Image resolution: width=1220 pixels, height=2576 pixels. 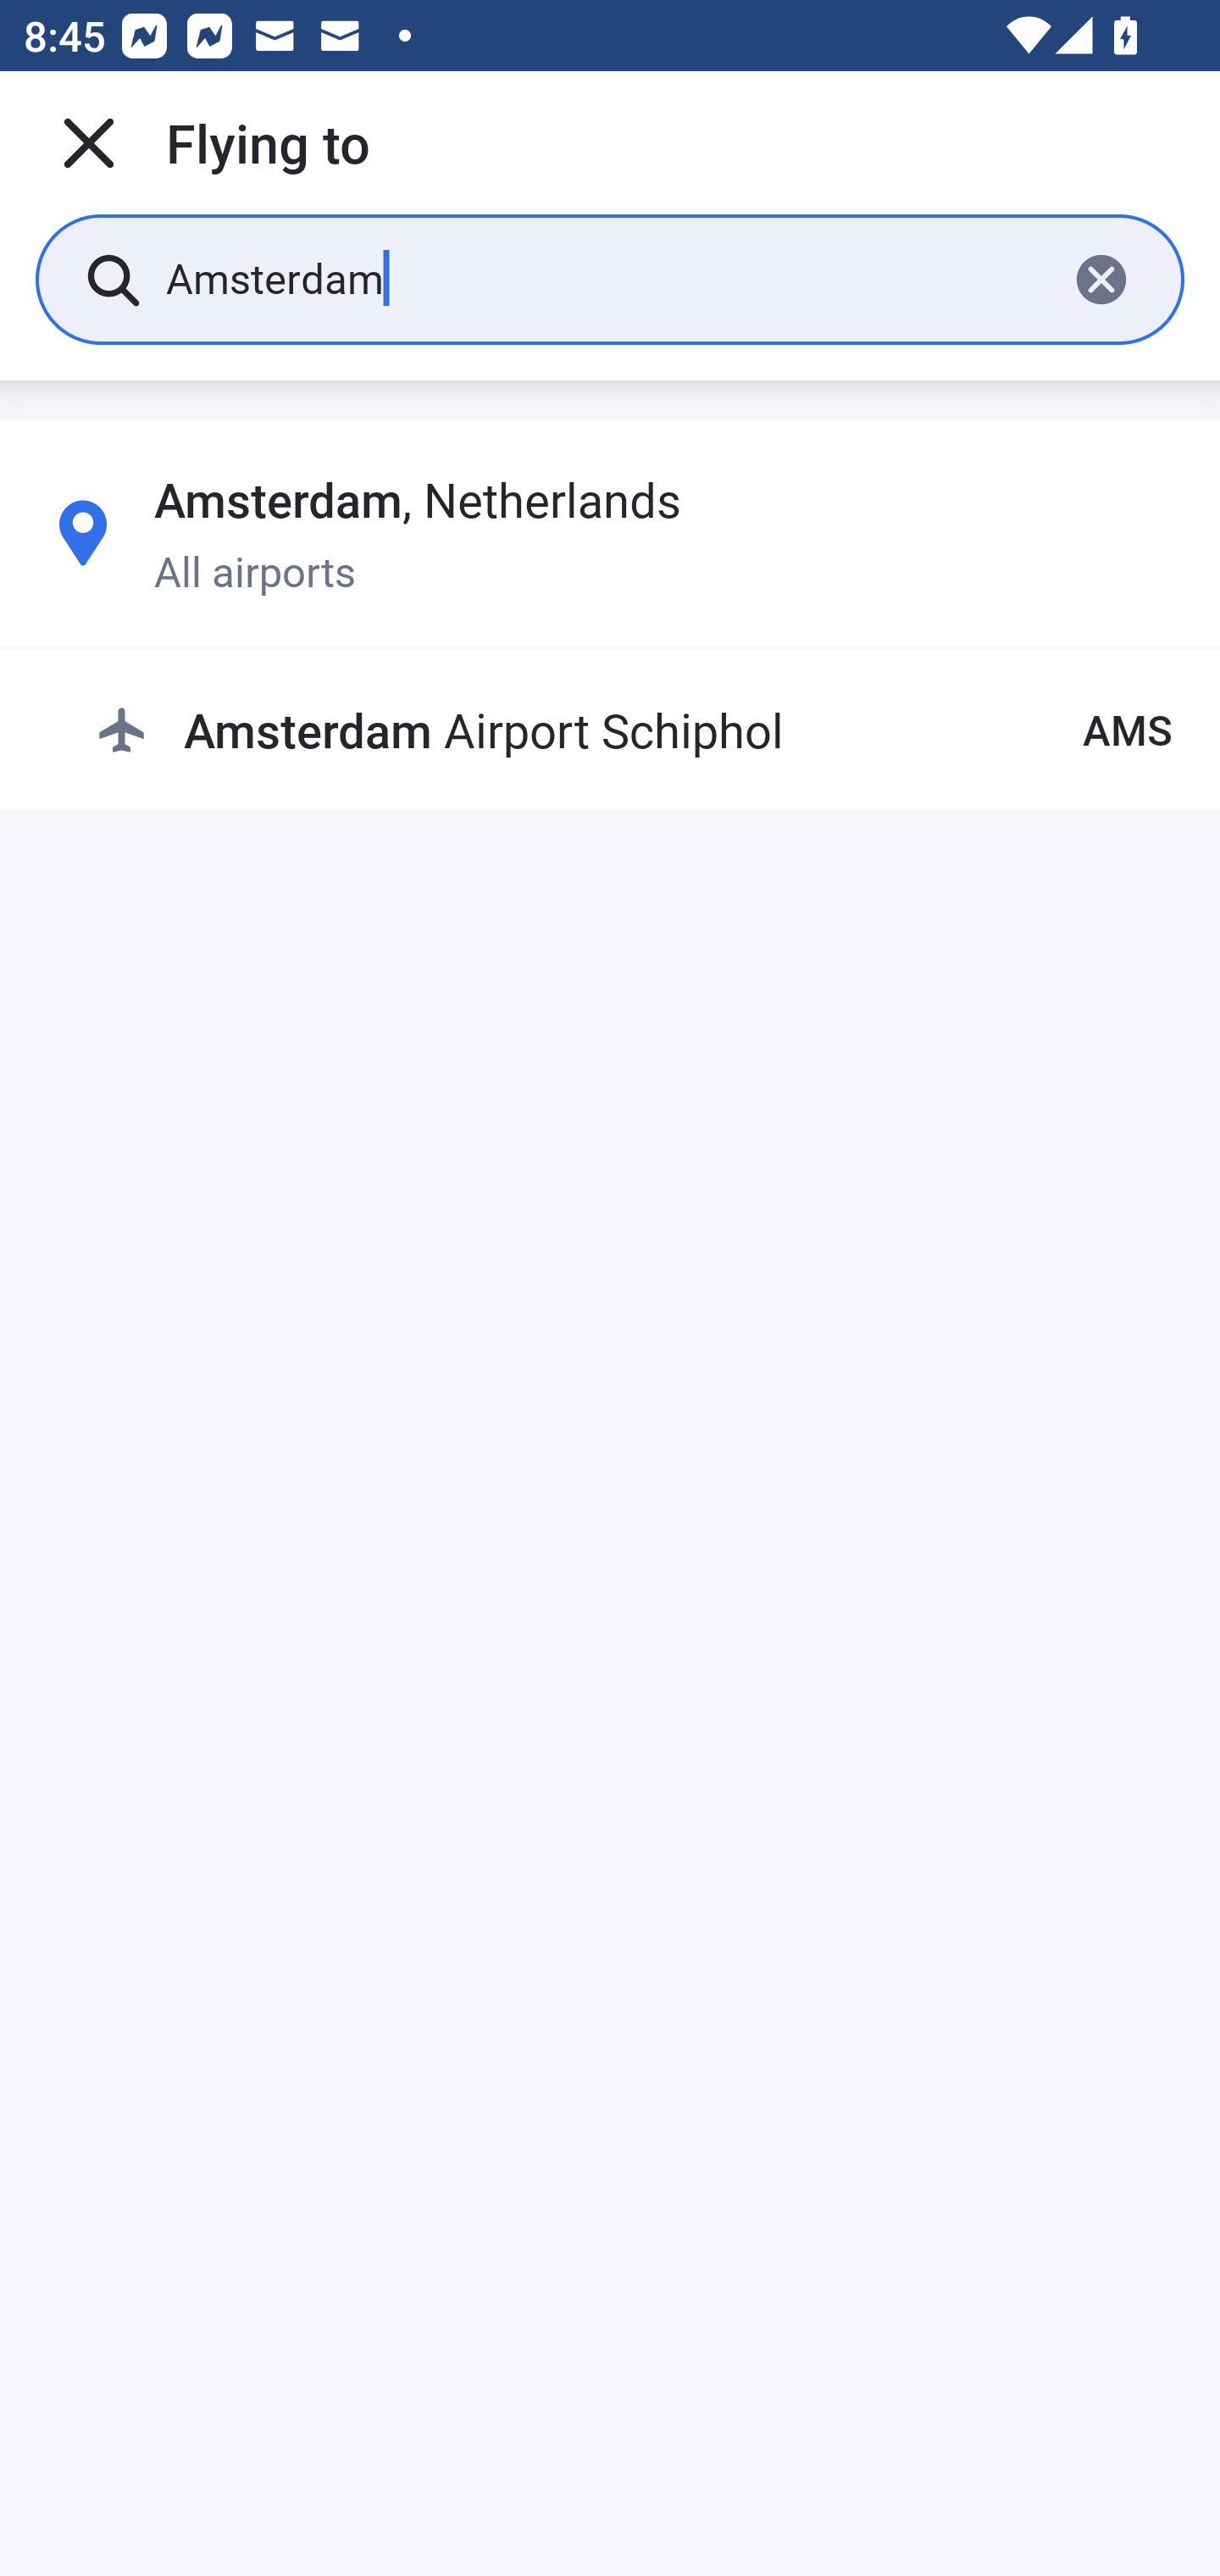 I want to click on Amsterdam, Netherlands All airports, so click(x=610, y=533).